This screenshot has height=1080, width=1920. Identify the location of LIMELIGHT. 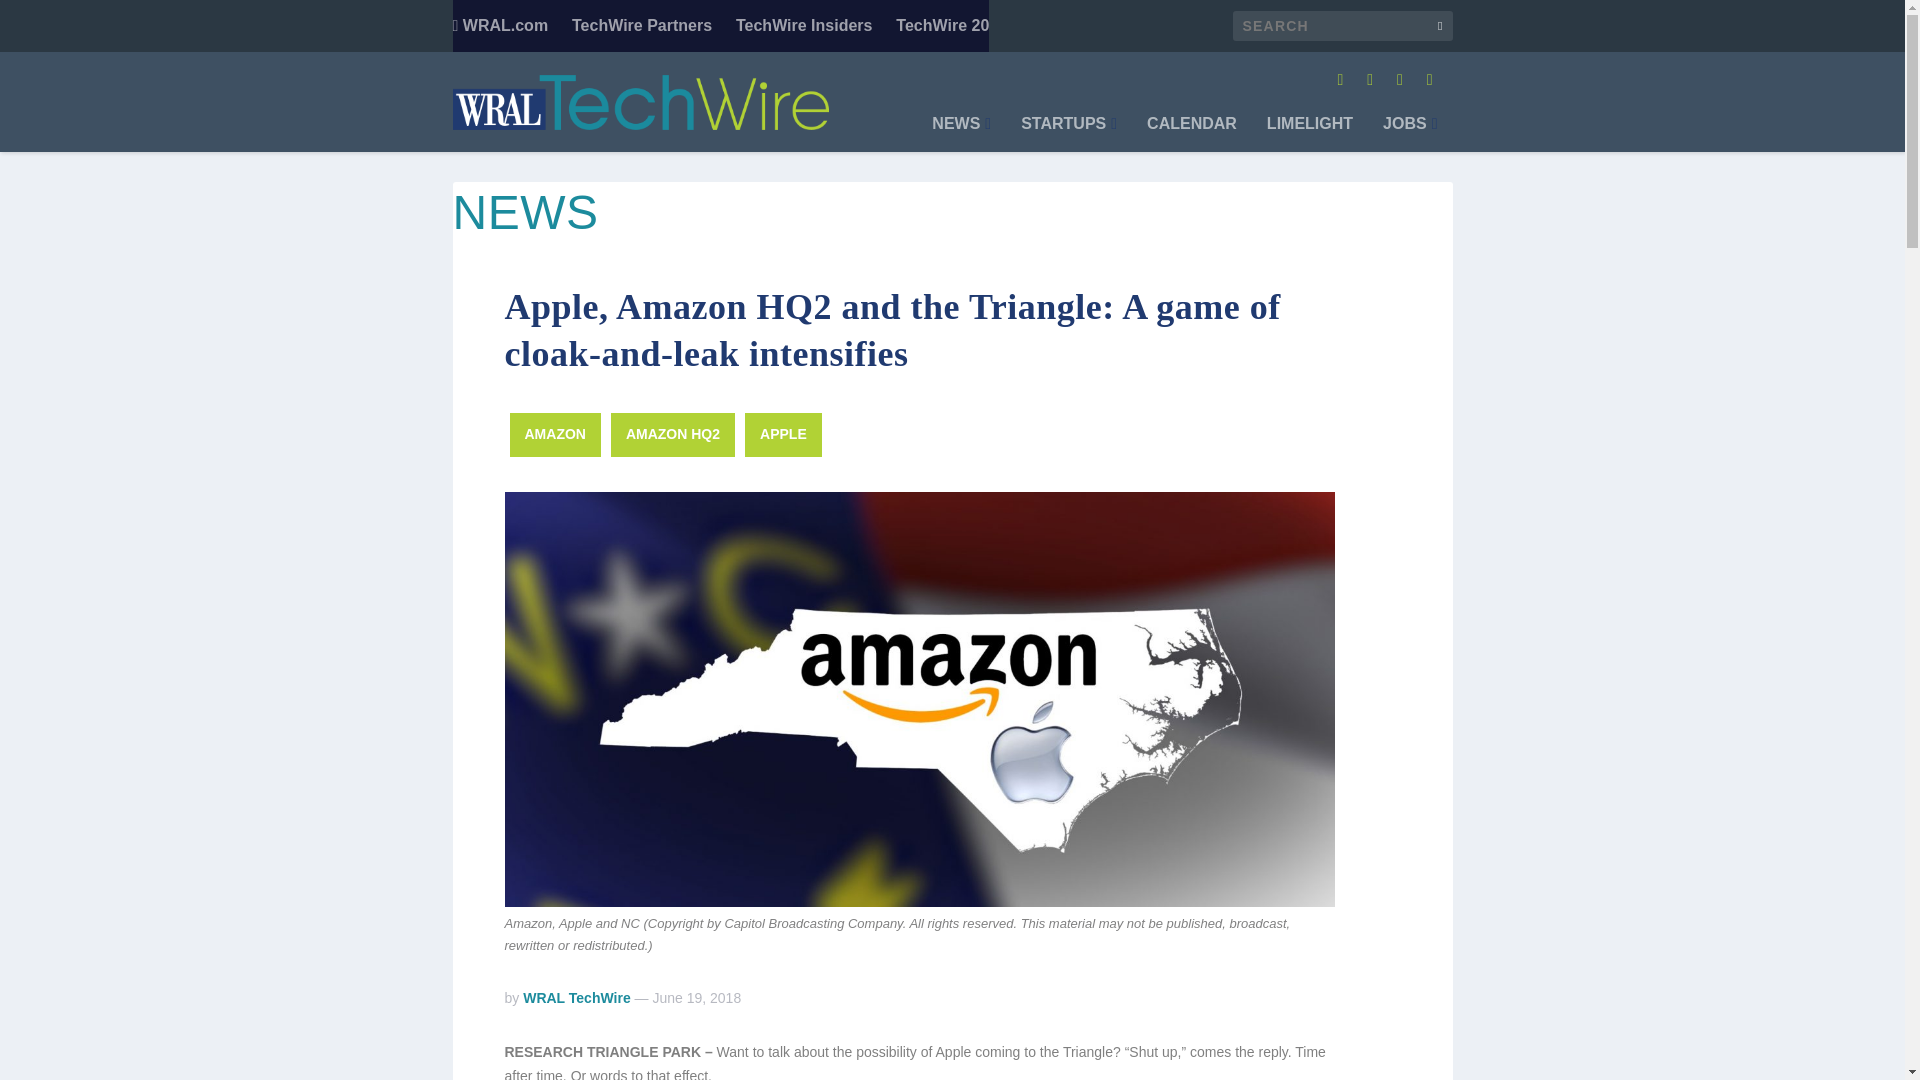
(1310, 134).